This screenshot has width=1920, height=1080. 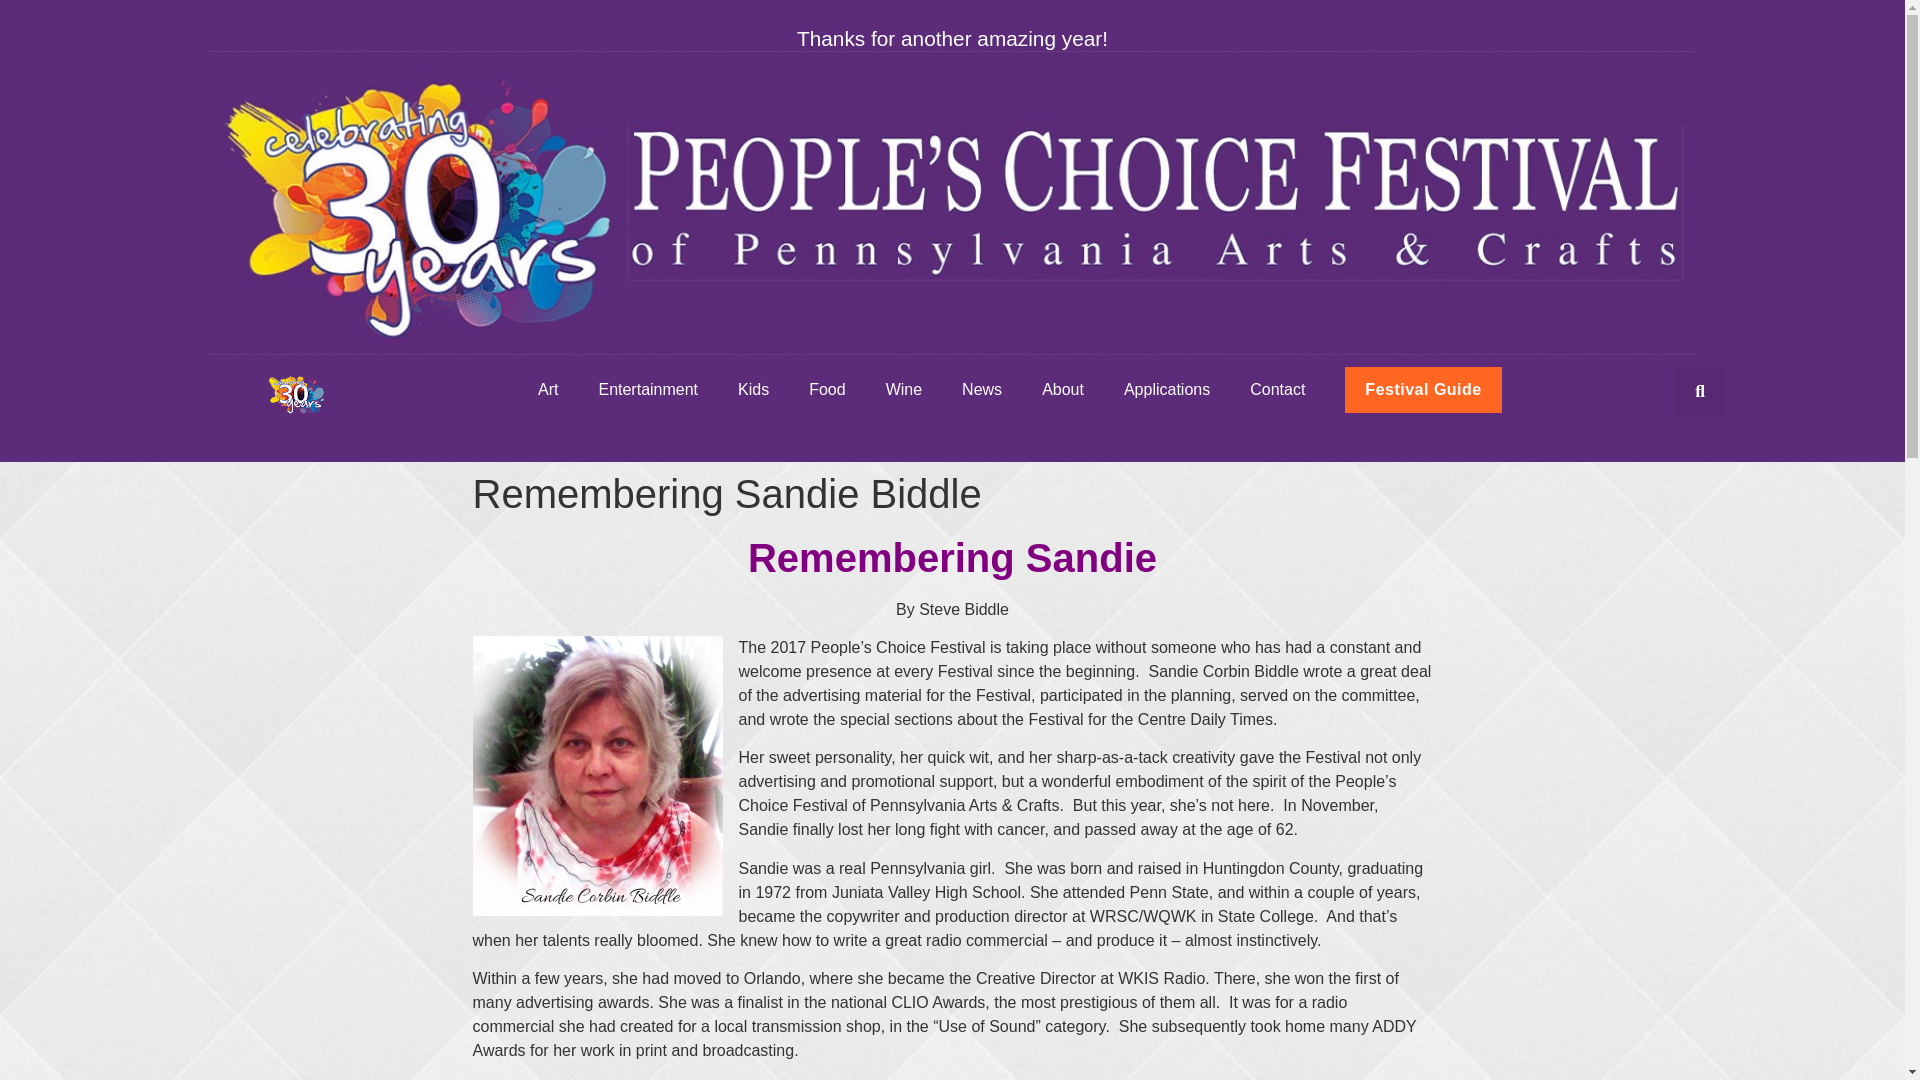 What do you see at coordinates (982, 390) in the screenshot?
I see `News` at bounding box center [982, 390].